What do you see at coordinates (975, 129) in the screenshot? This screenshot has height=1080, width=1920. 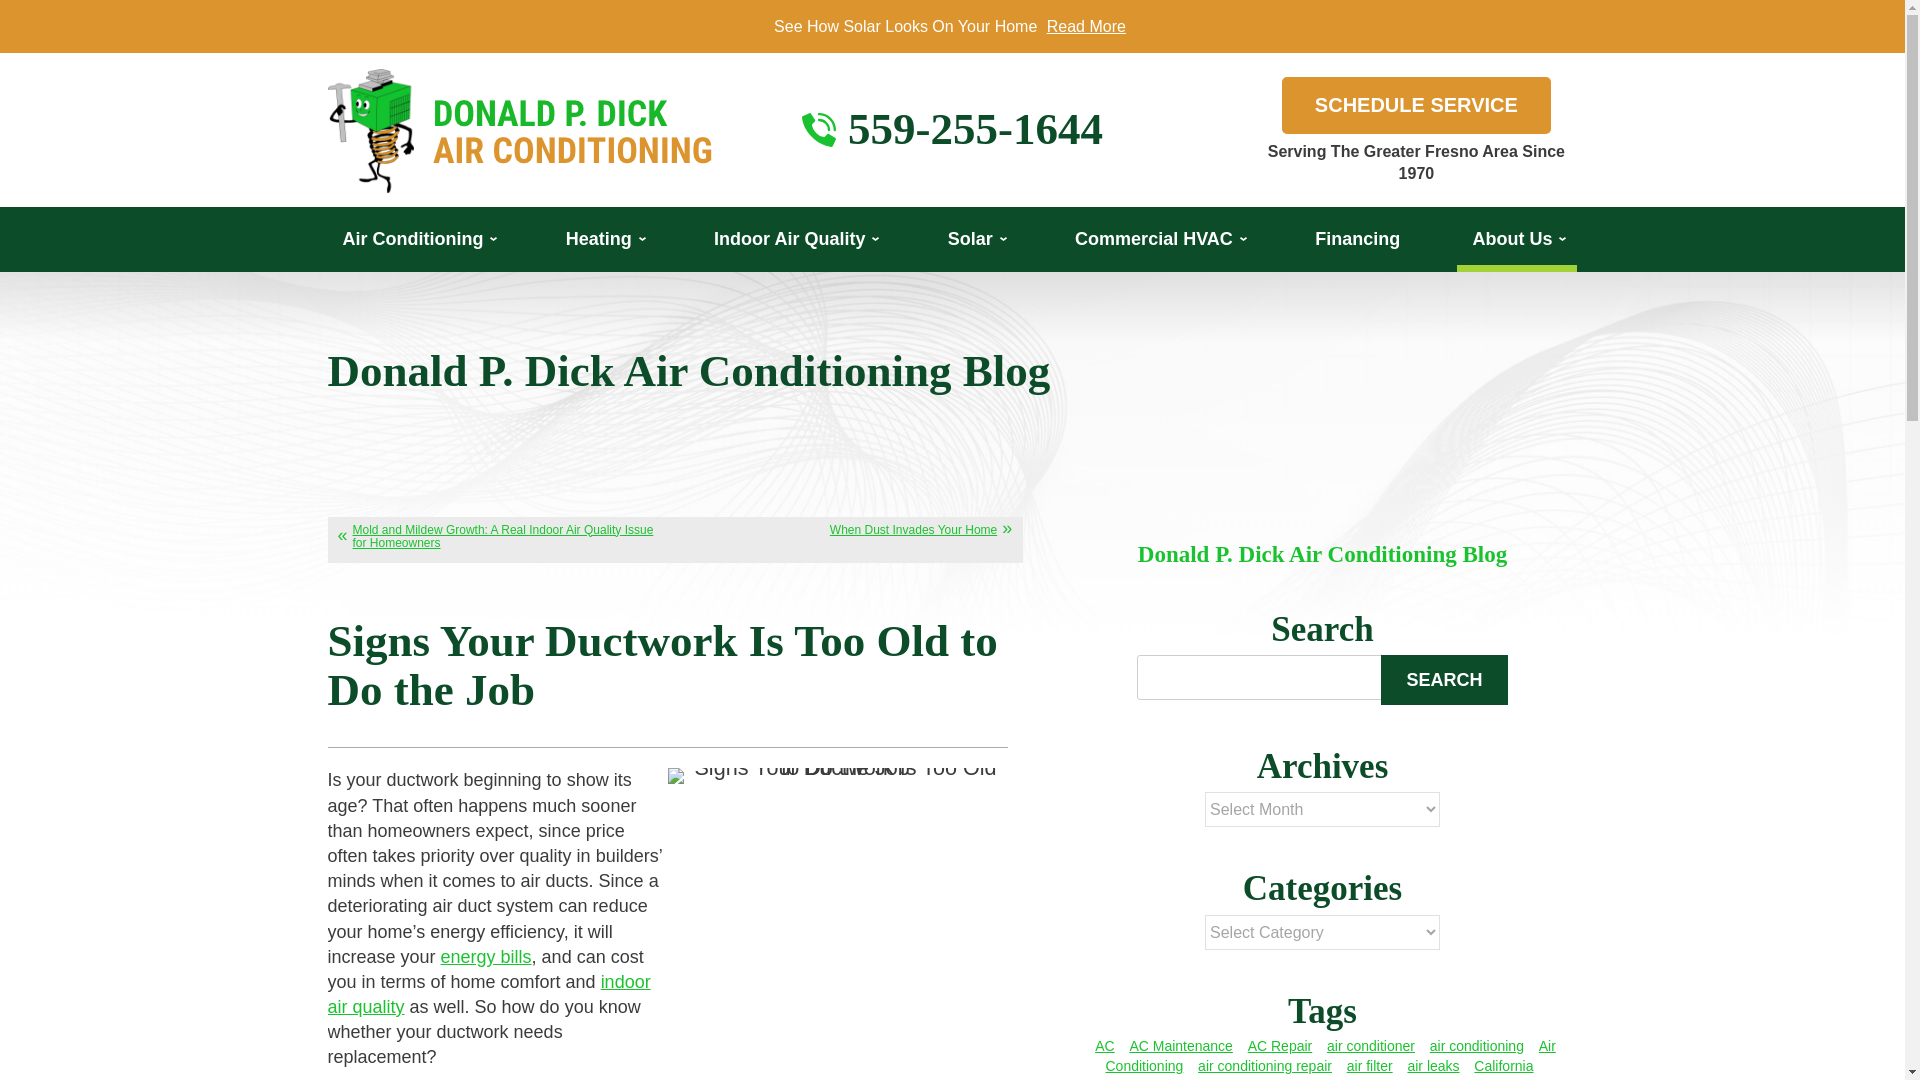 I see `559-255-1644` at bounding box center [975, 129].